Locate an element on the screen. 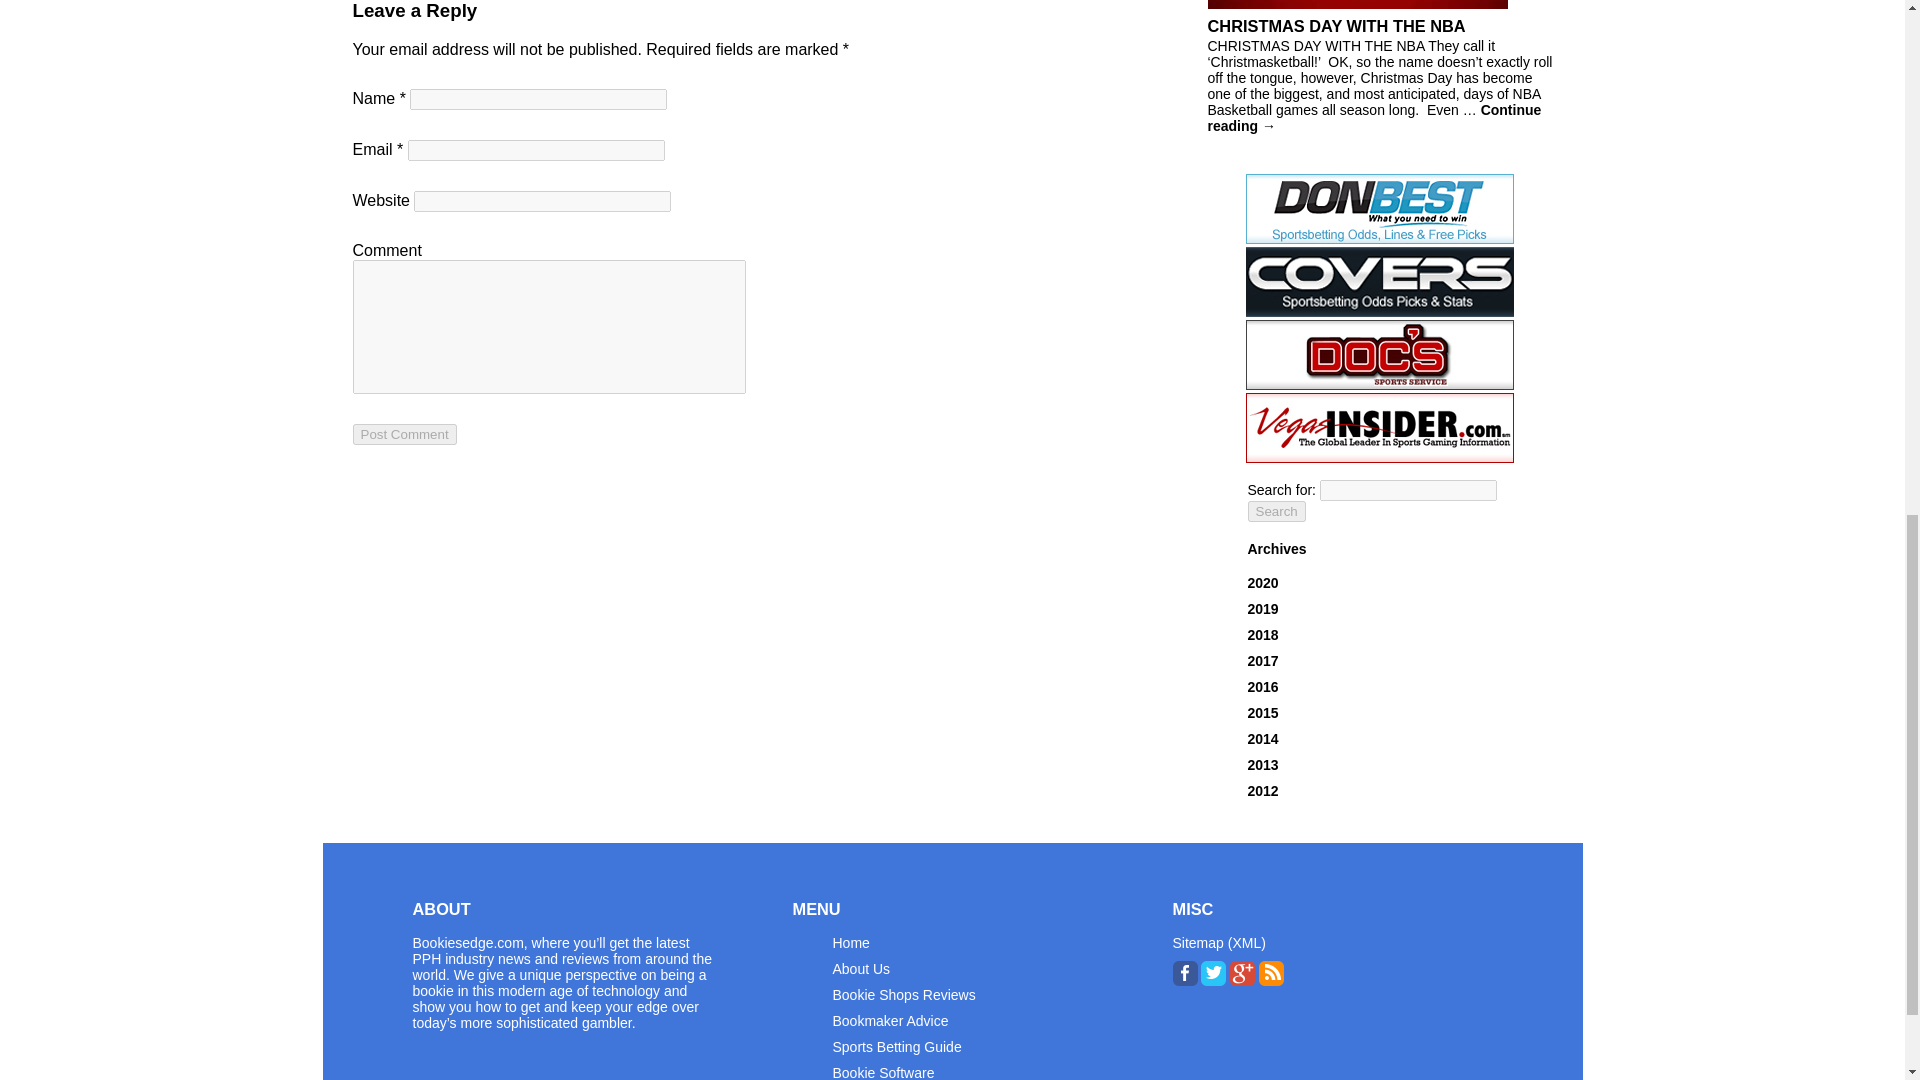 The image size is (1920, 1080). Search is located at coordinates (1276, 511).